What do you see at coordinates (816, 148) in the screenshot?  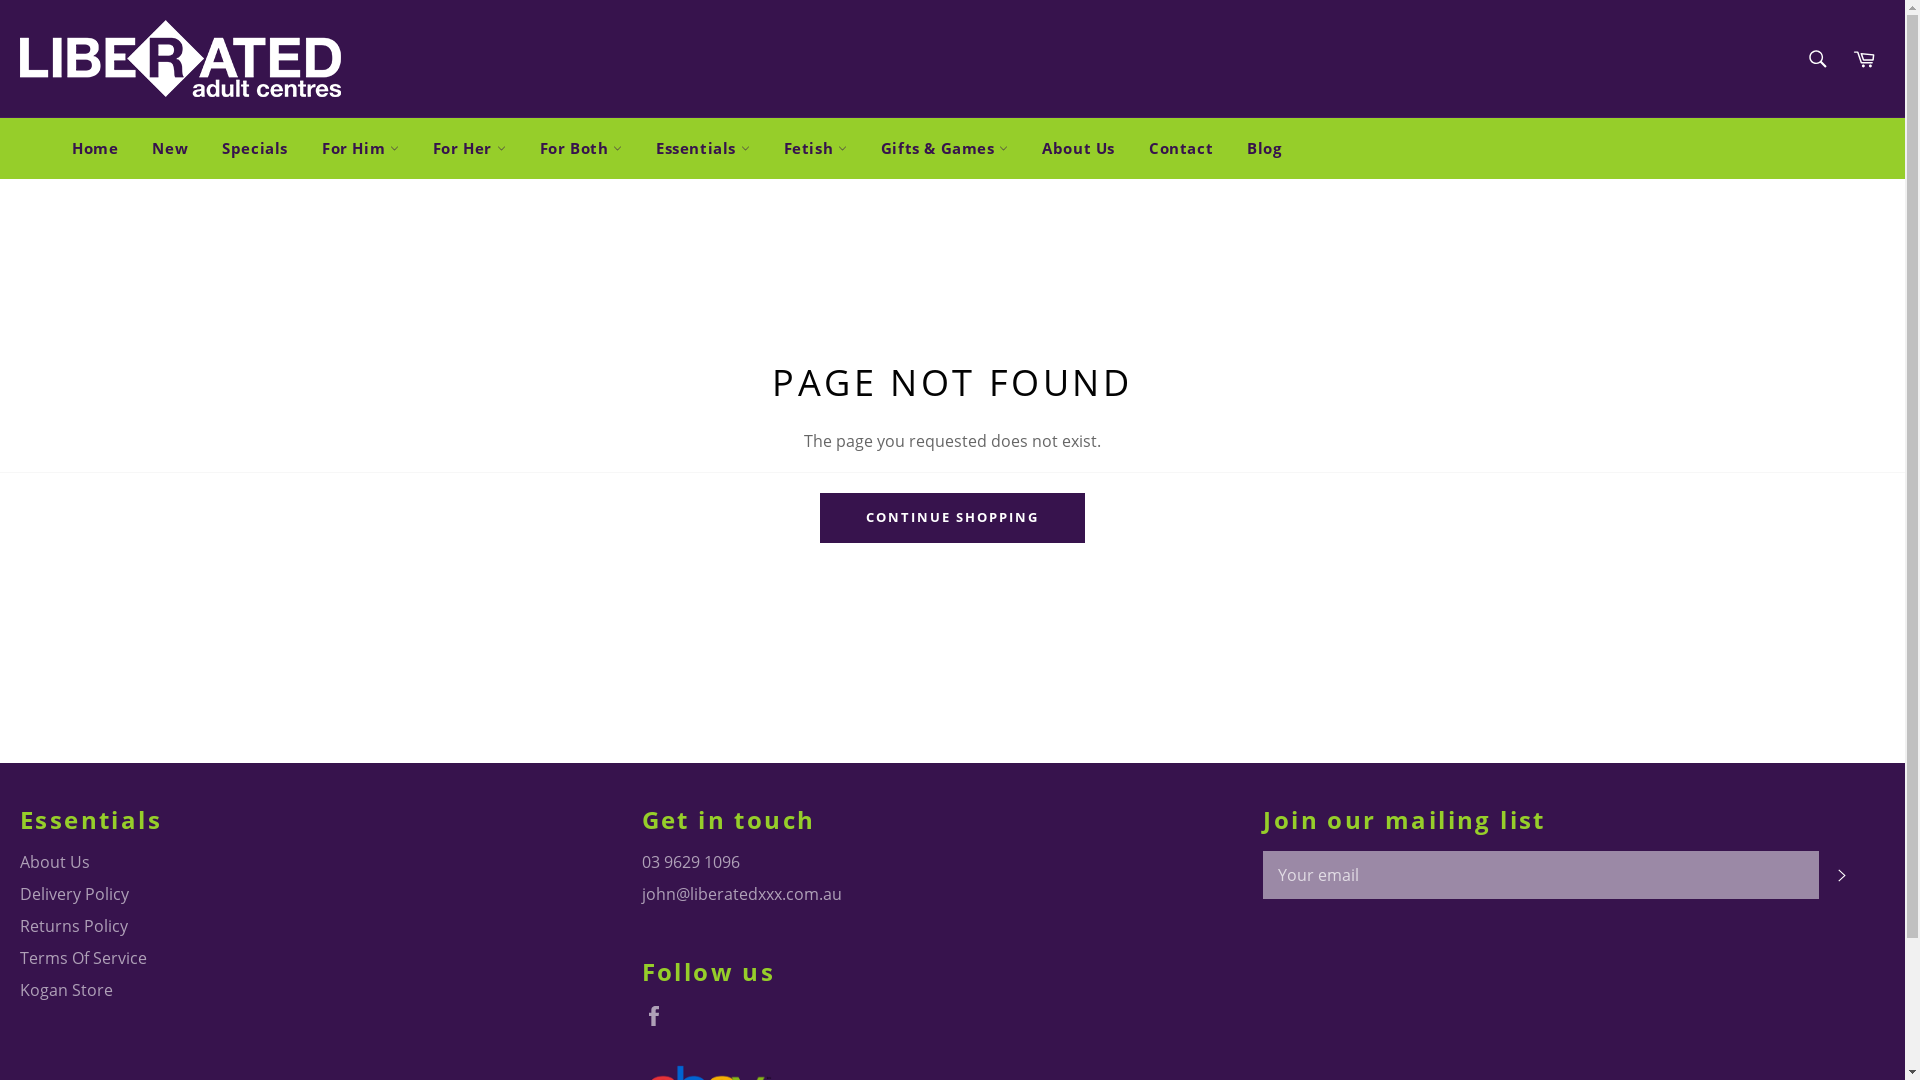 I see `Fetish` at bounding box center [816, 148].